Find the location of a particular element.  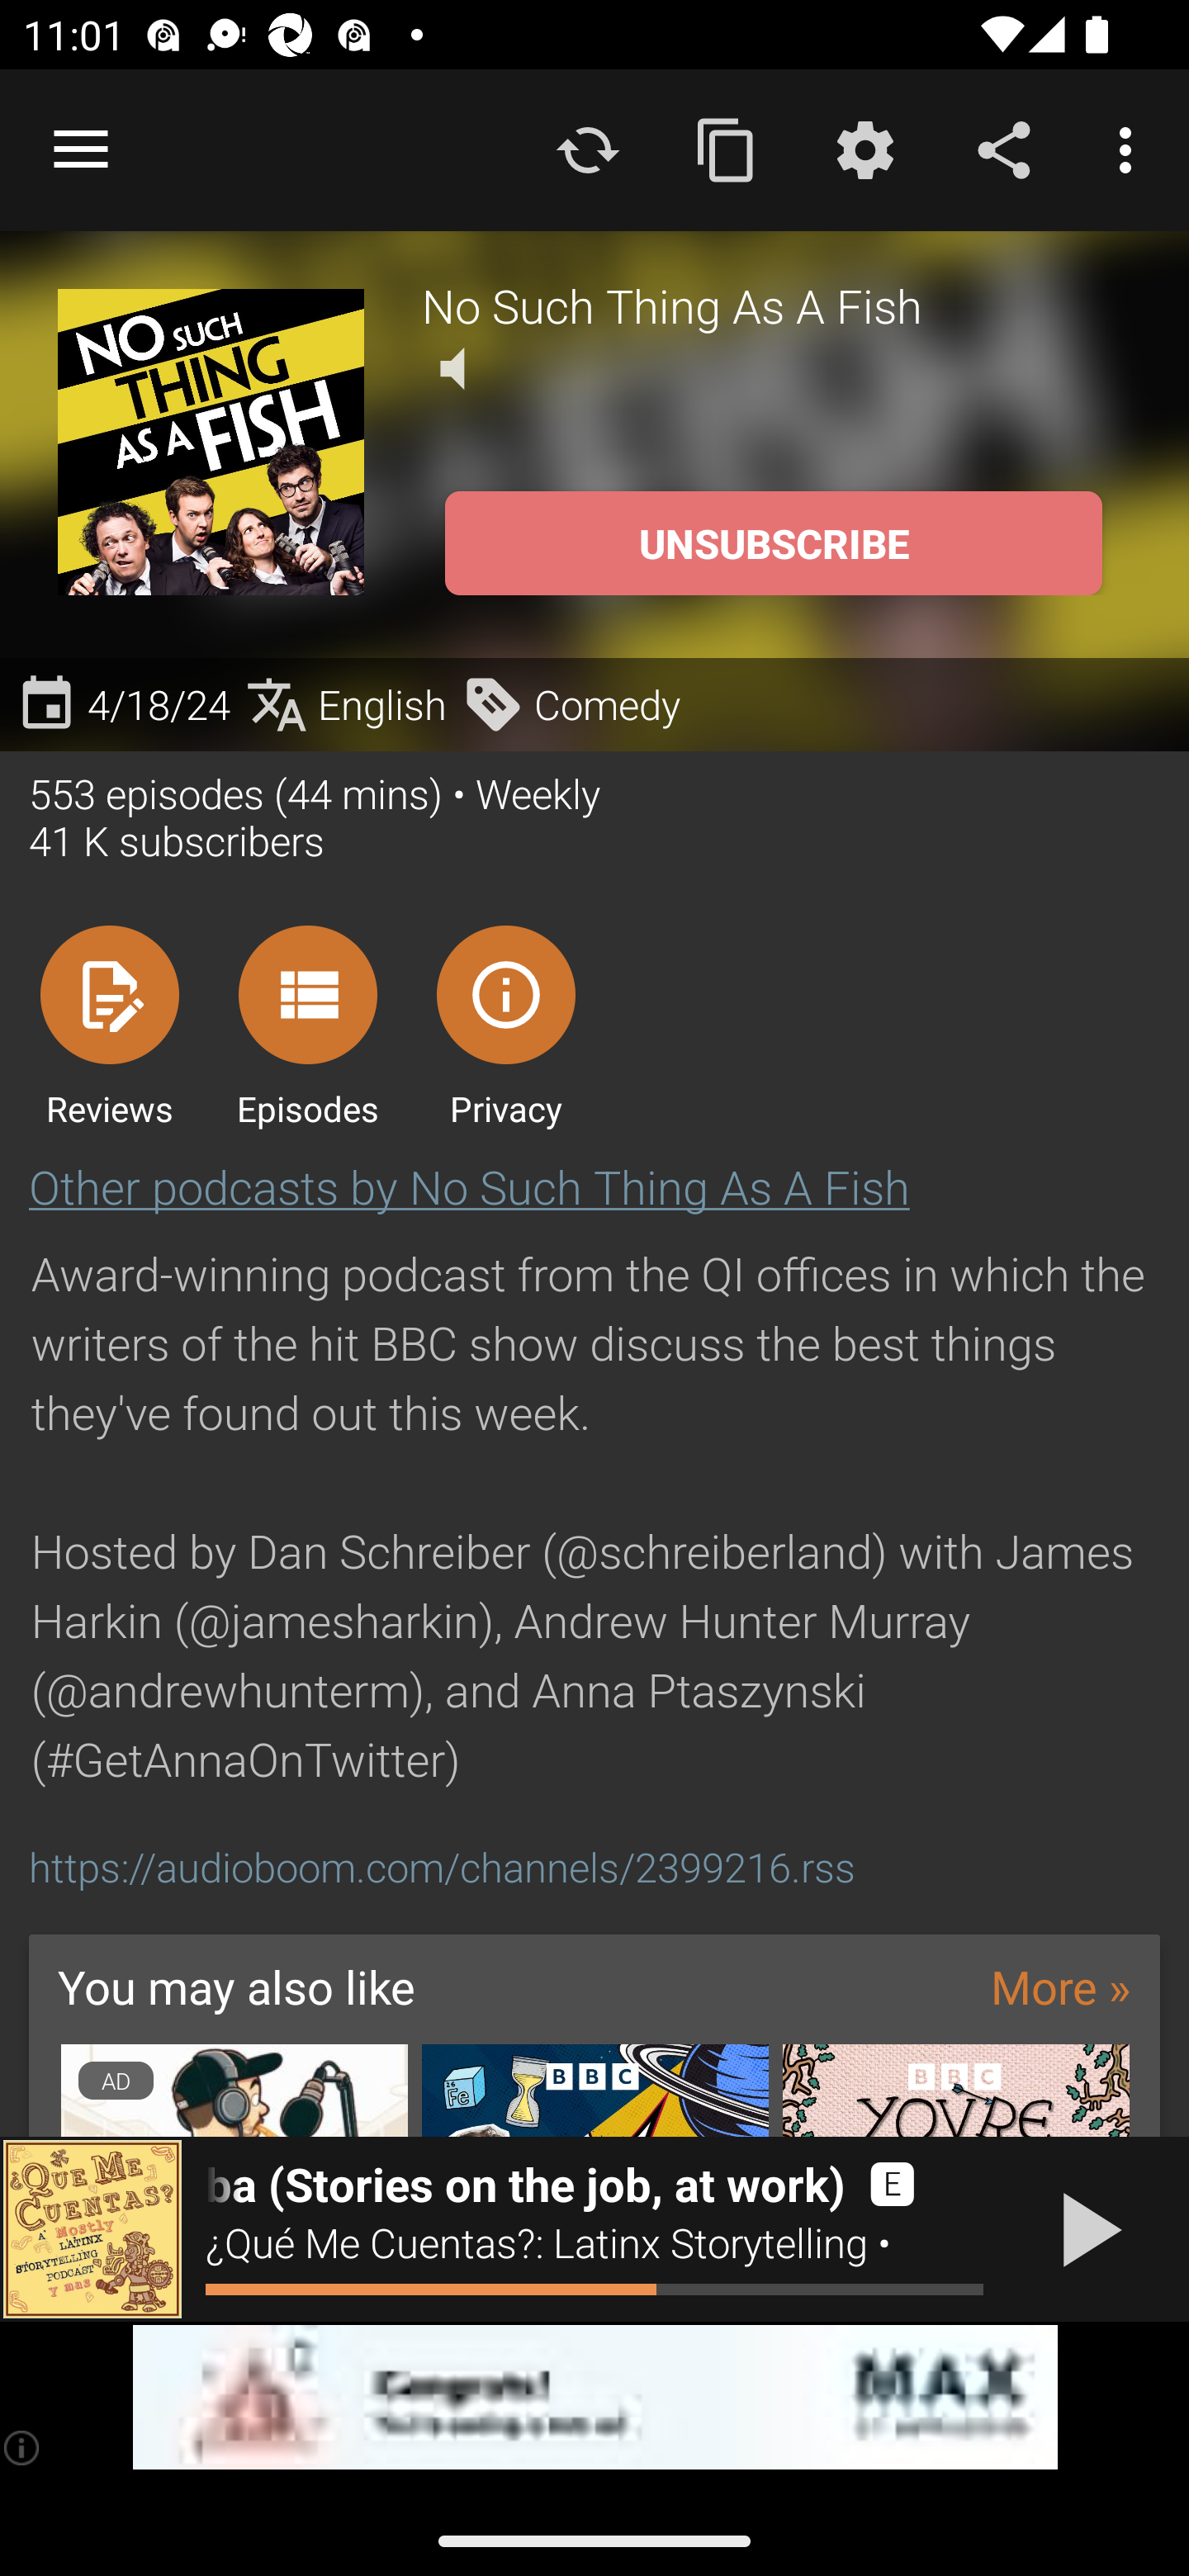

app-monetization is located at coordinates (594, 2398).